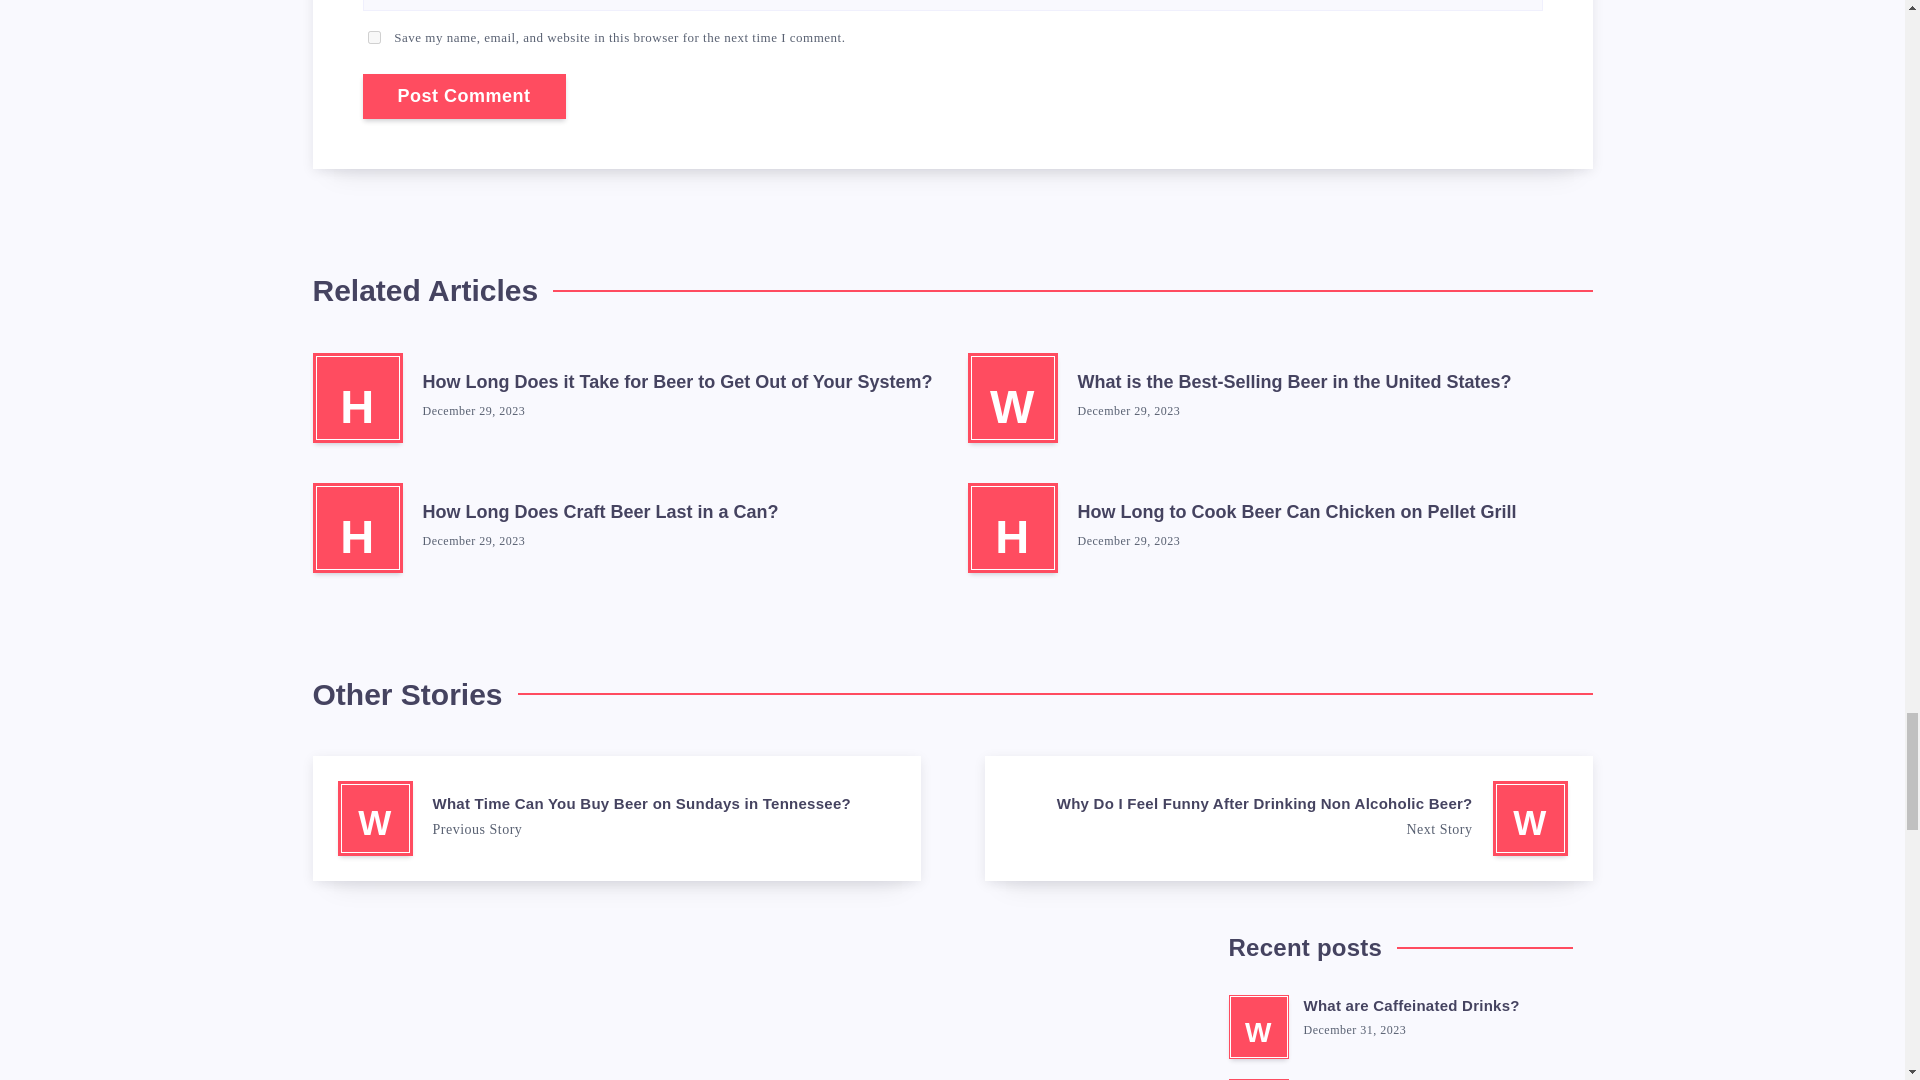 The width and height of the screenshot is (1920, 1080). Describe the element at coordinates (600, 514) in the screenshot. I see `How Long Does Craft Beer Last in a Can?` at that location.